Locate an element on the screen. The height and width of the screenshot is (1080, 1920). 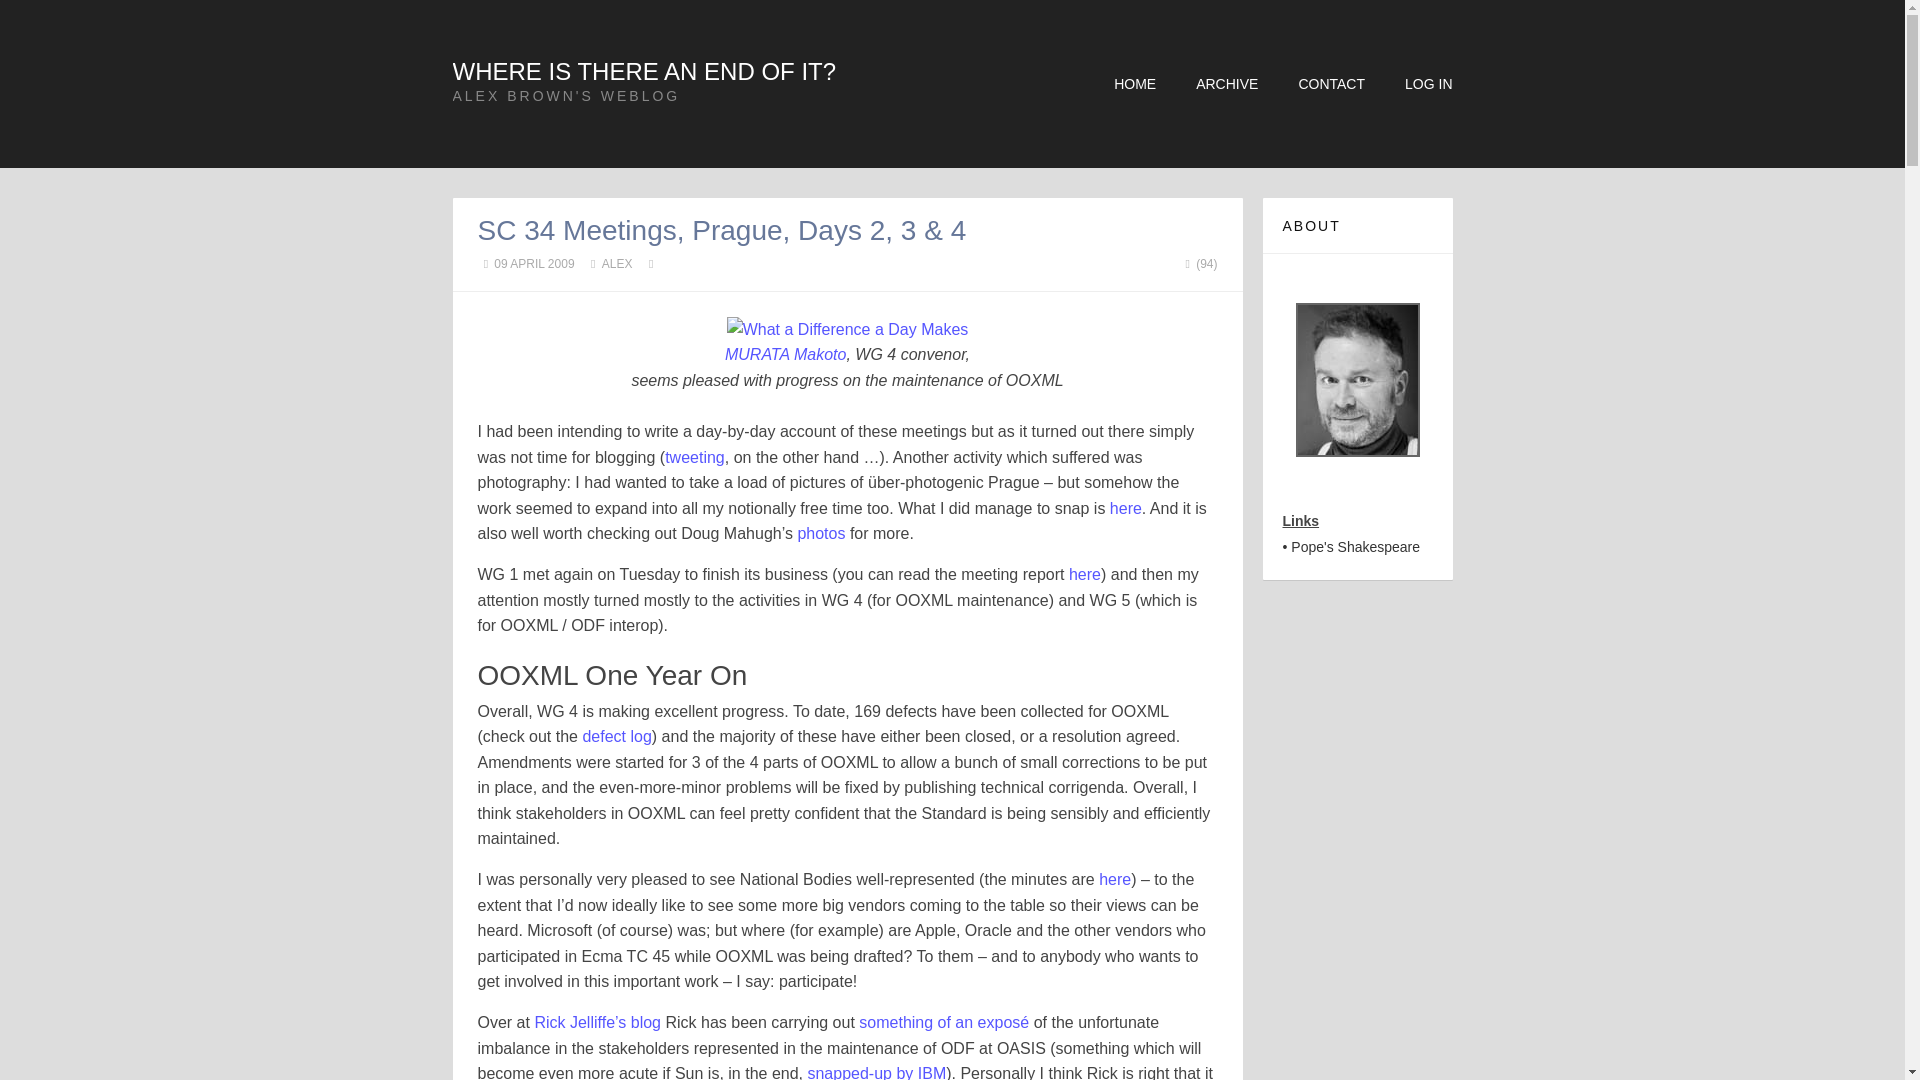
here is located at coordinates (1114, 878).